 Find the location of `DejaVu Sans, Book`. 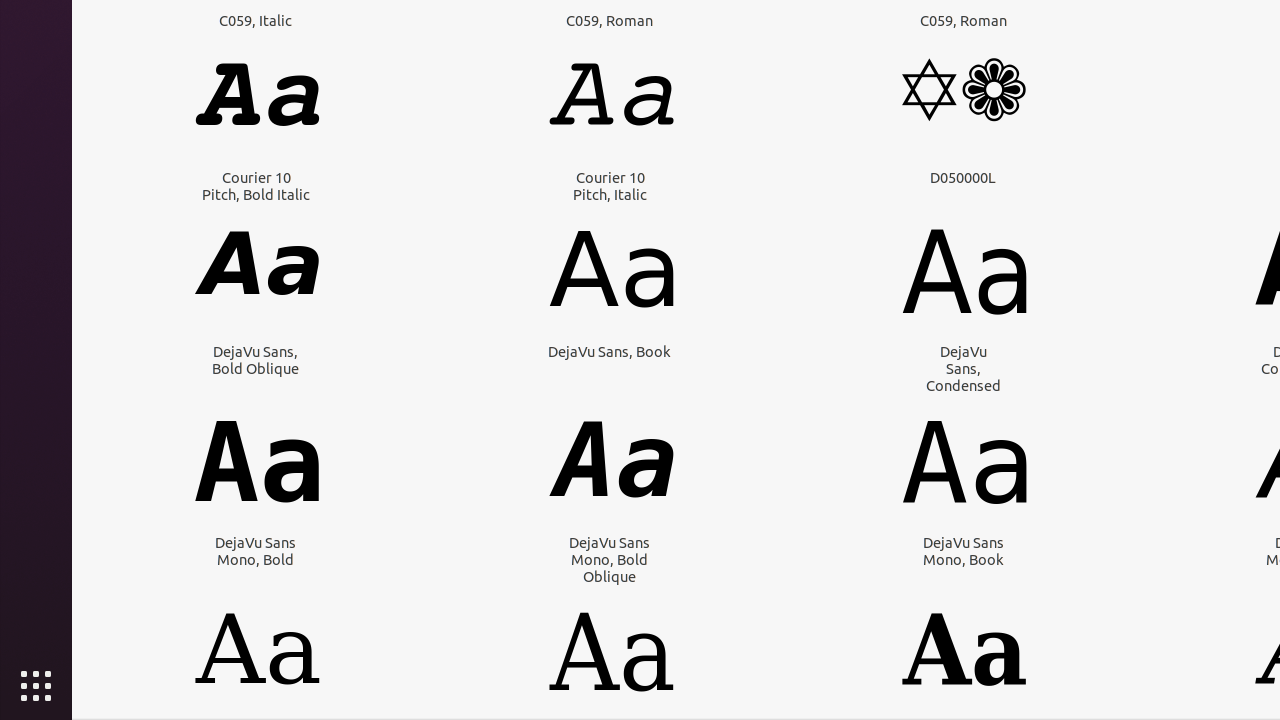

DejaVu Sans, Book is located at coordinates (610, 352).